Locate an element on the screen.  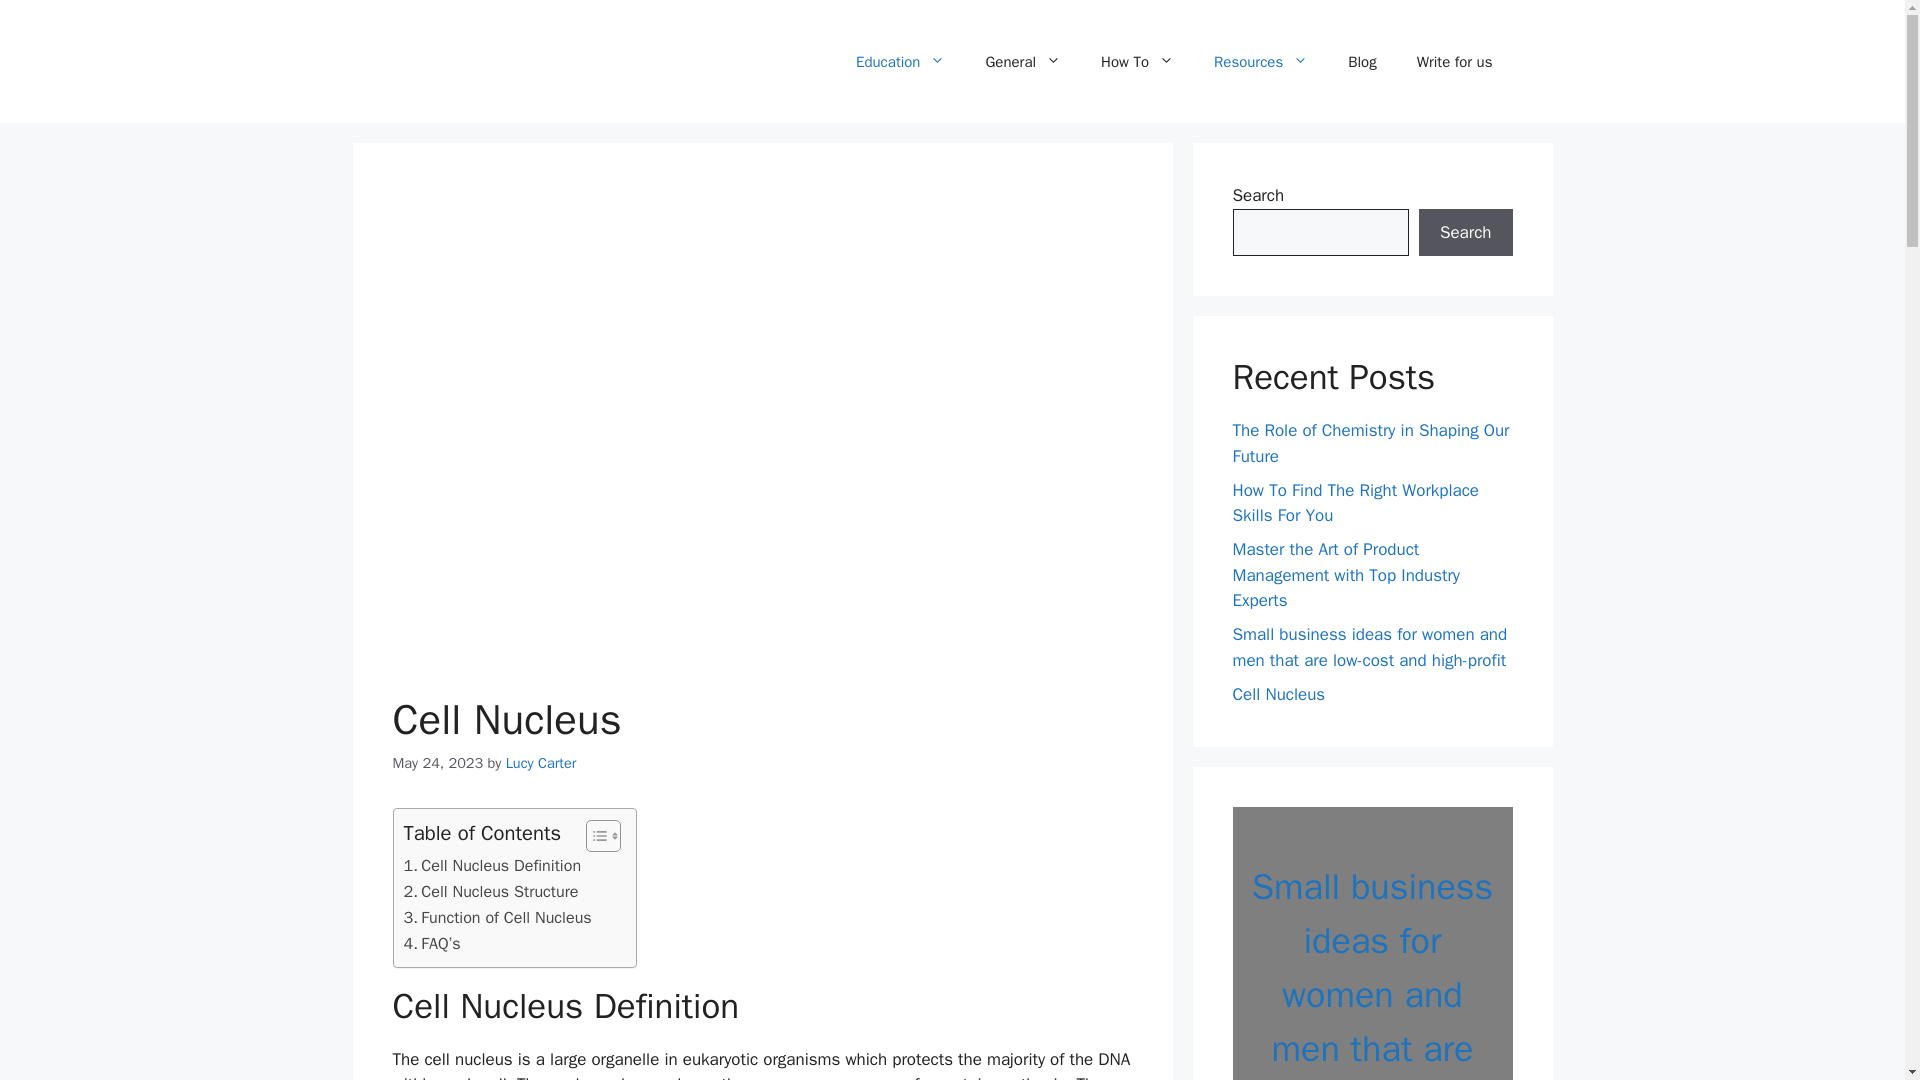
Cell Nucleus Structure is located at coordinates (491, 892).